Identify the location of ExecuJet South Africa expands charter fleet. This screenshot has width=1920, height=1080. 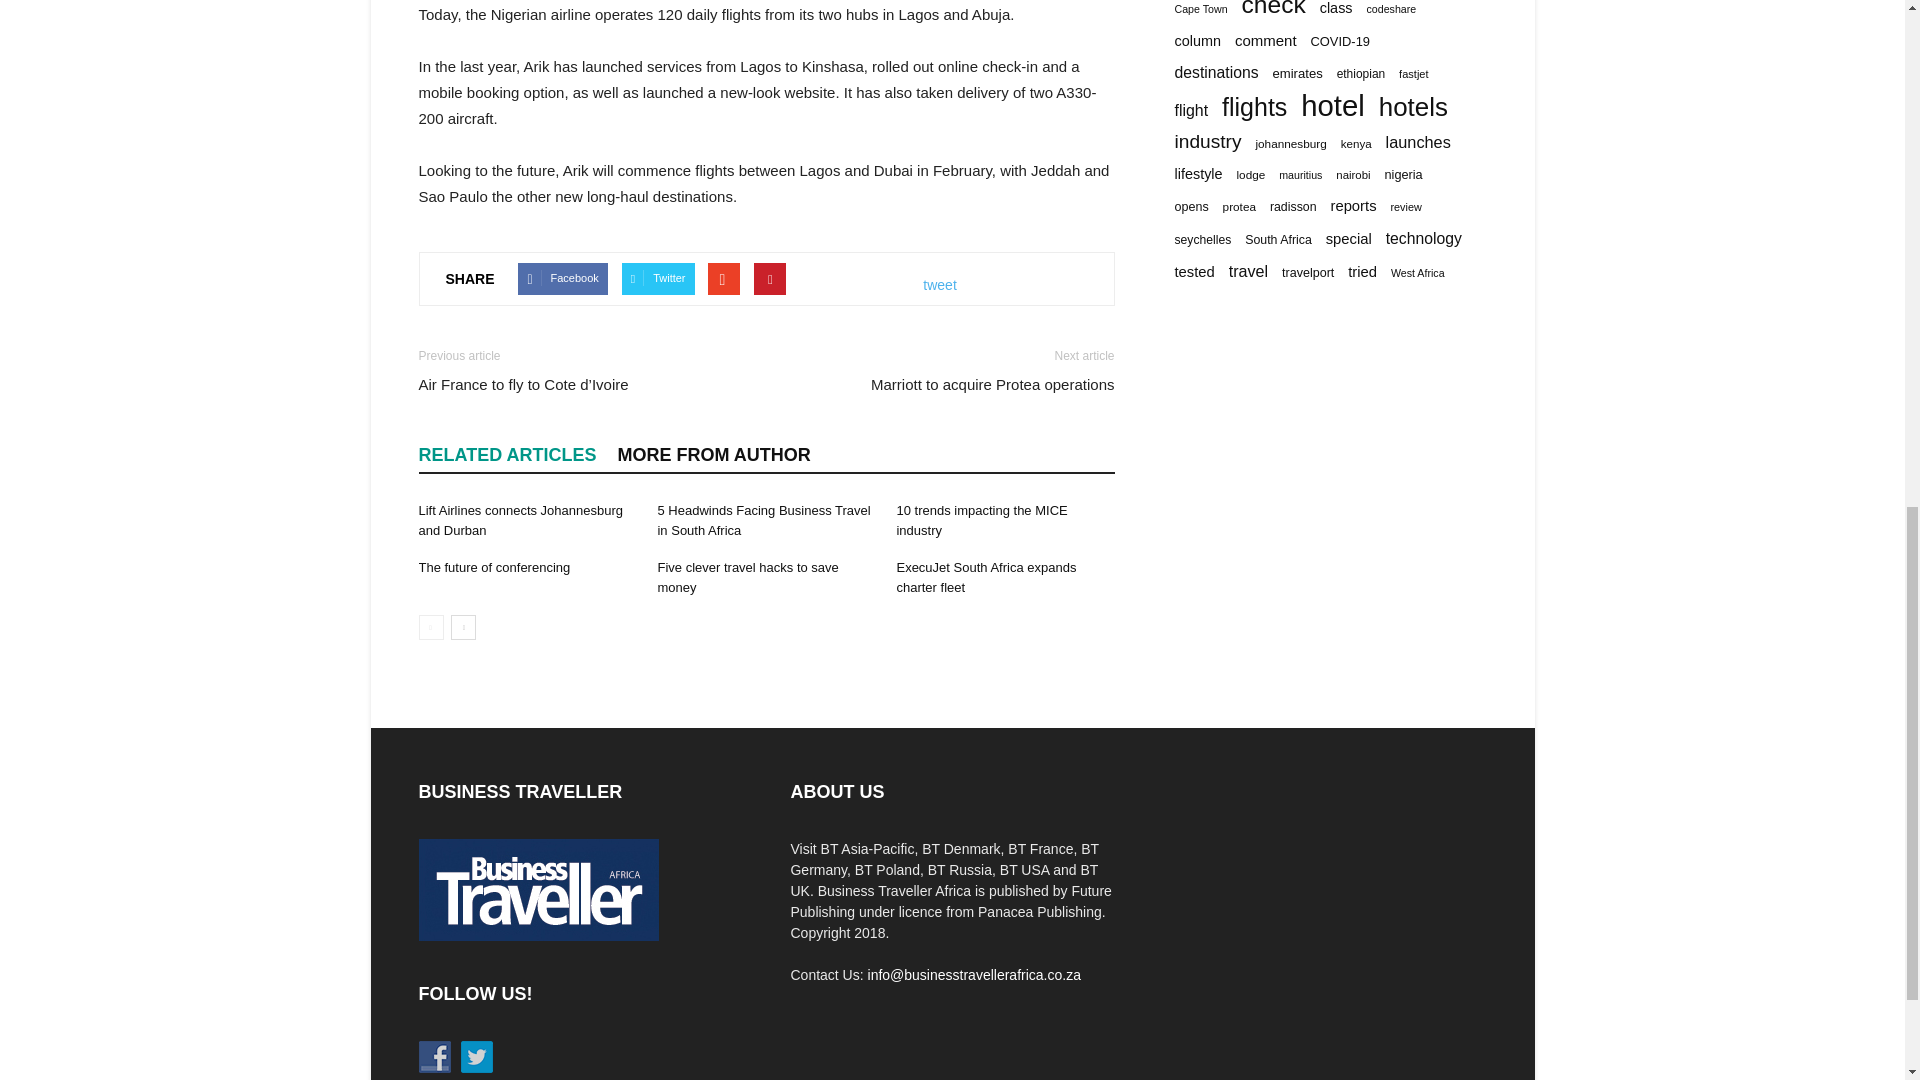
(986, 578).